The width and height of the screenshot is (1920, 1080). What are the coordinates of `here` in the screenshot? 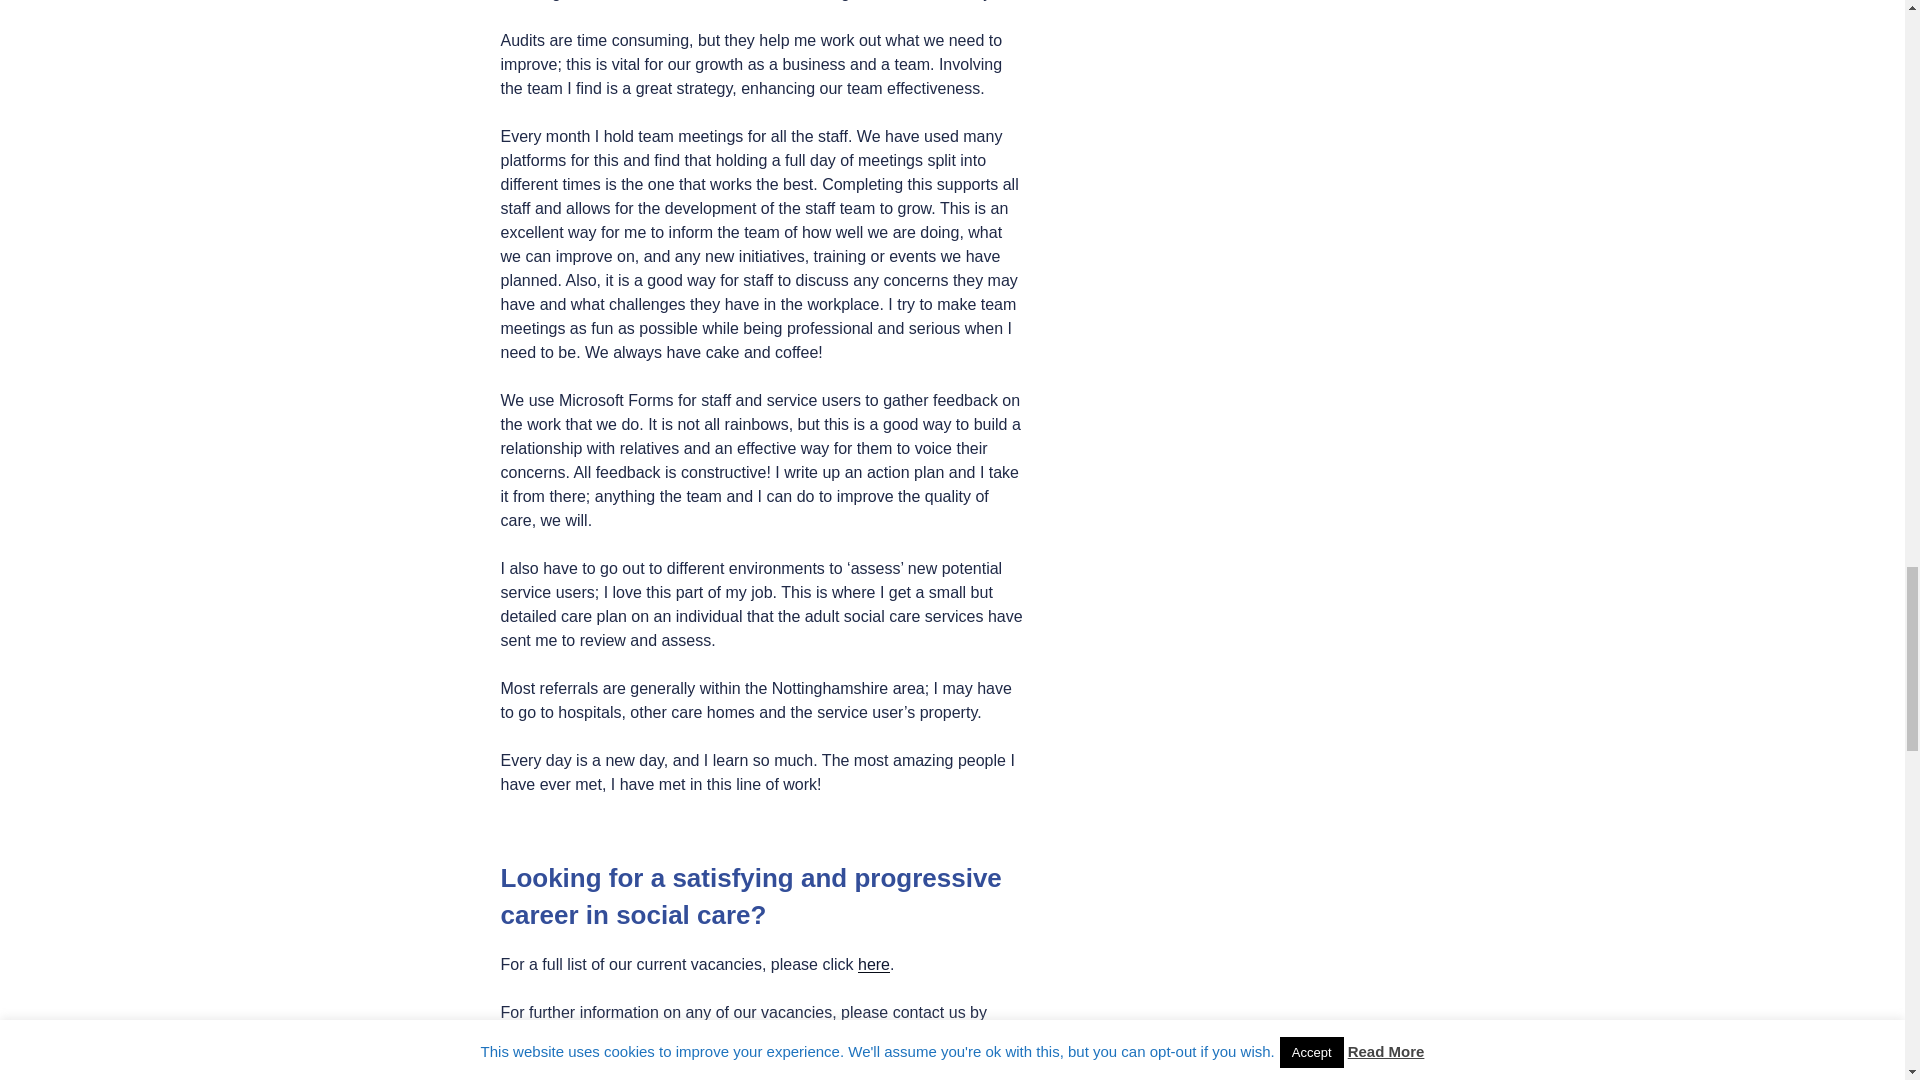 It's located at (874, 964).